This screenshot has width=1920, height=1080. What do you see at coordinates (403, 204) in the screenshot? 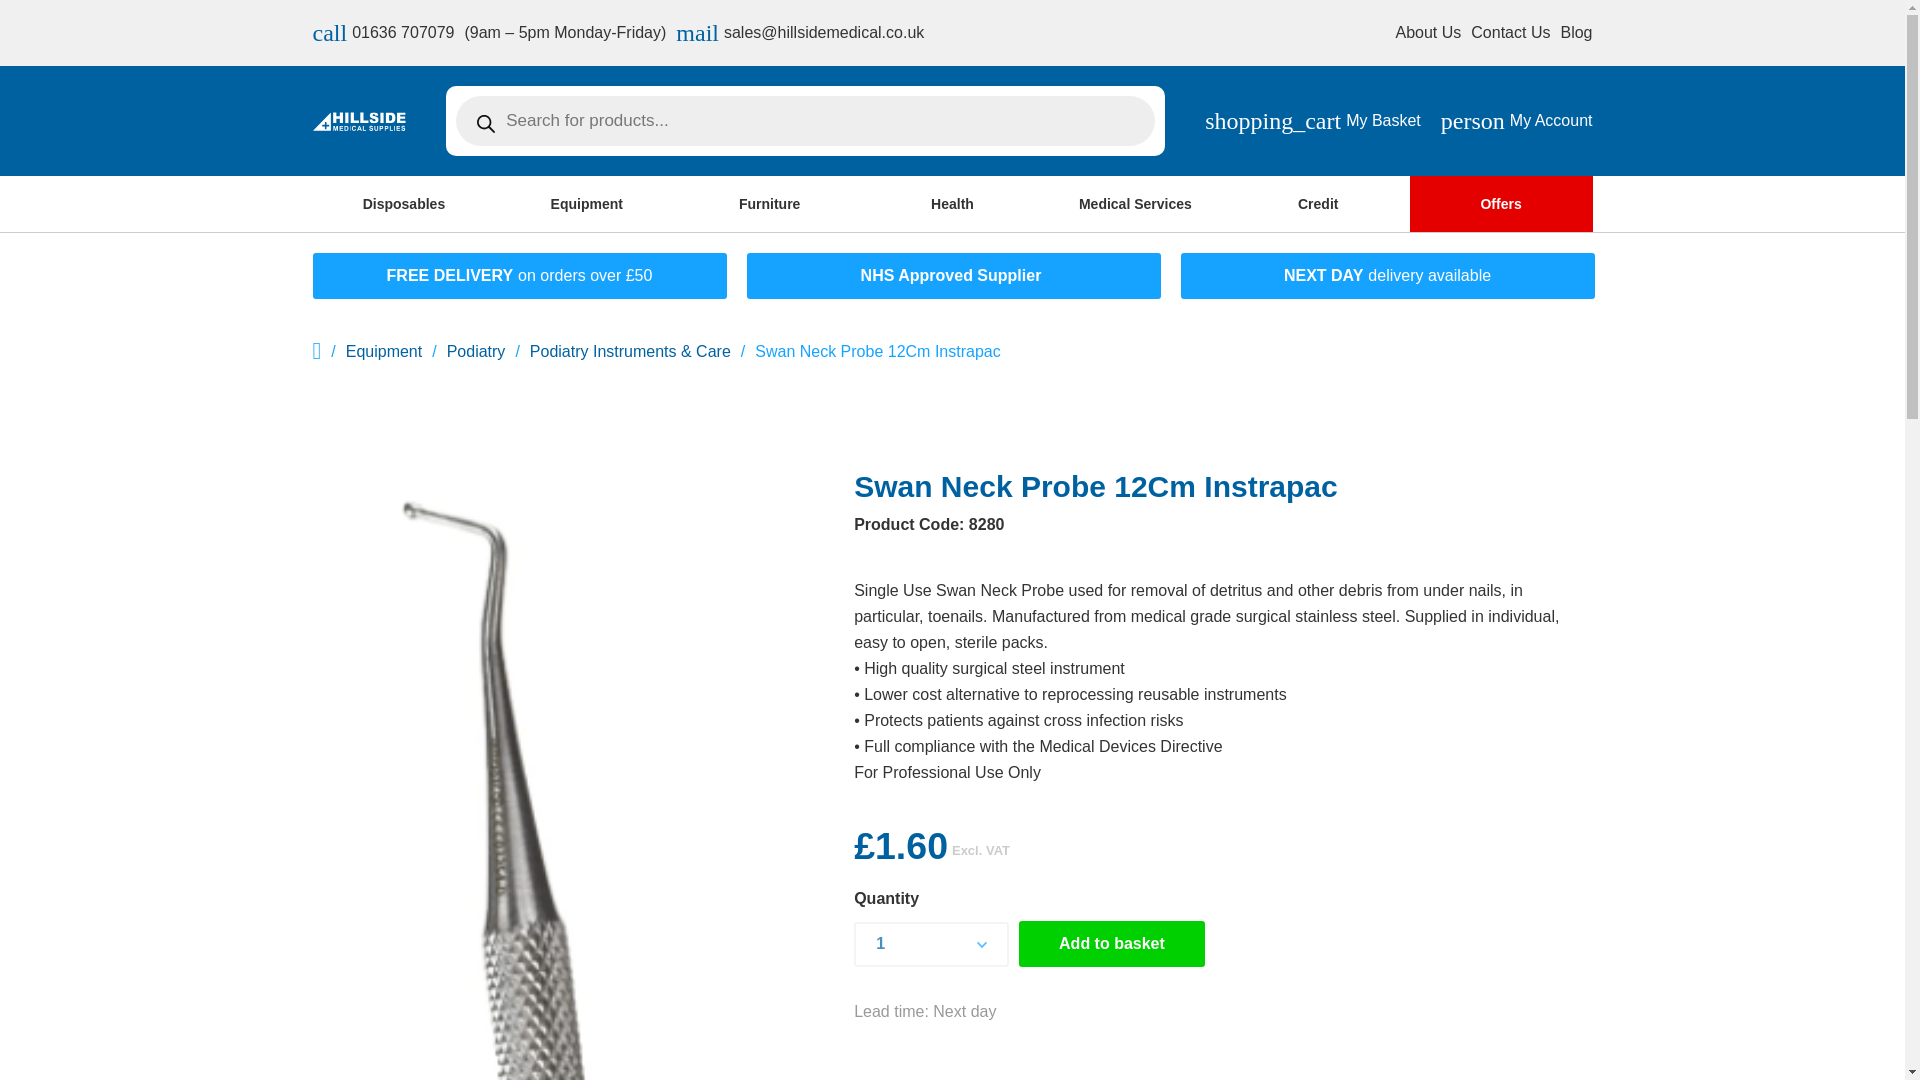
I see `Blog` at bounding box center [403, 204].